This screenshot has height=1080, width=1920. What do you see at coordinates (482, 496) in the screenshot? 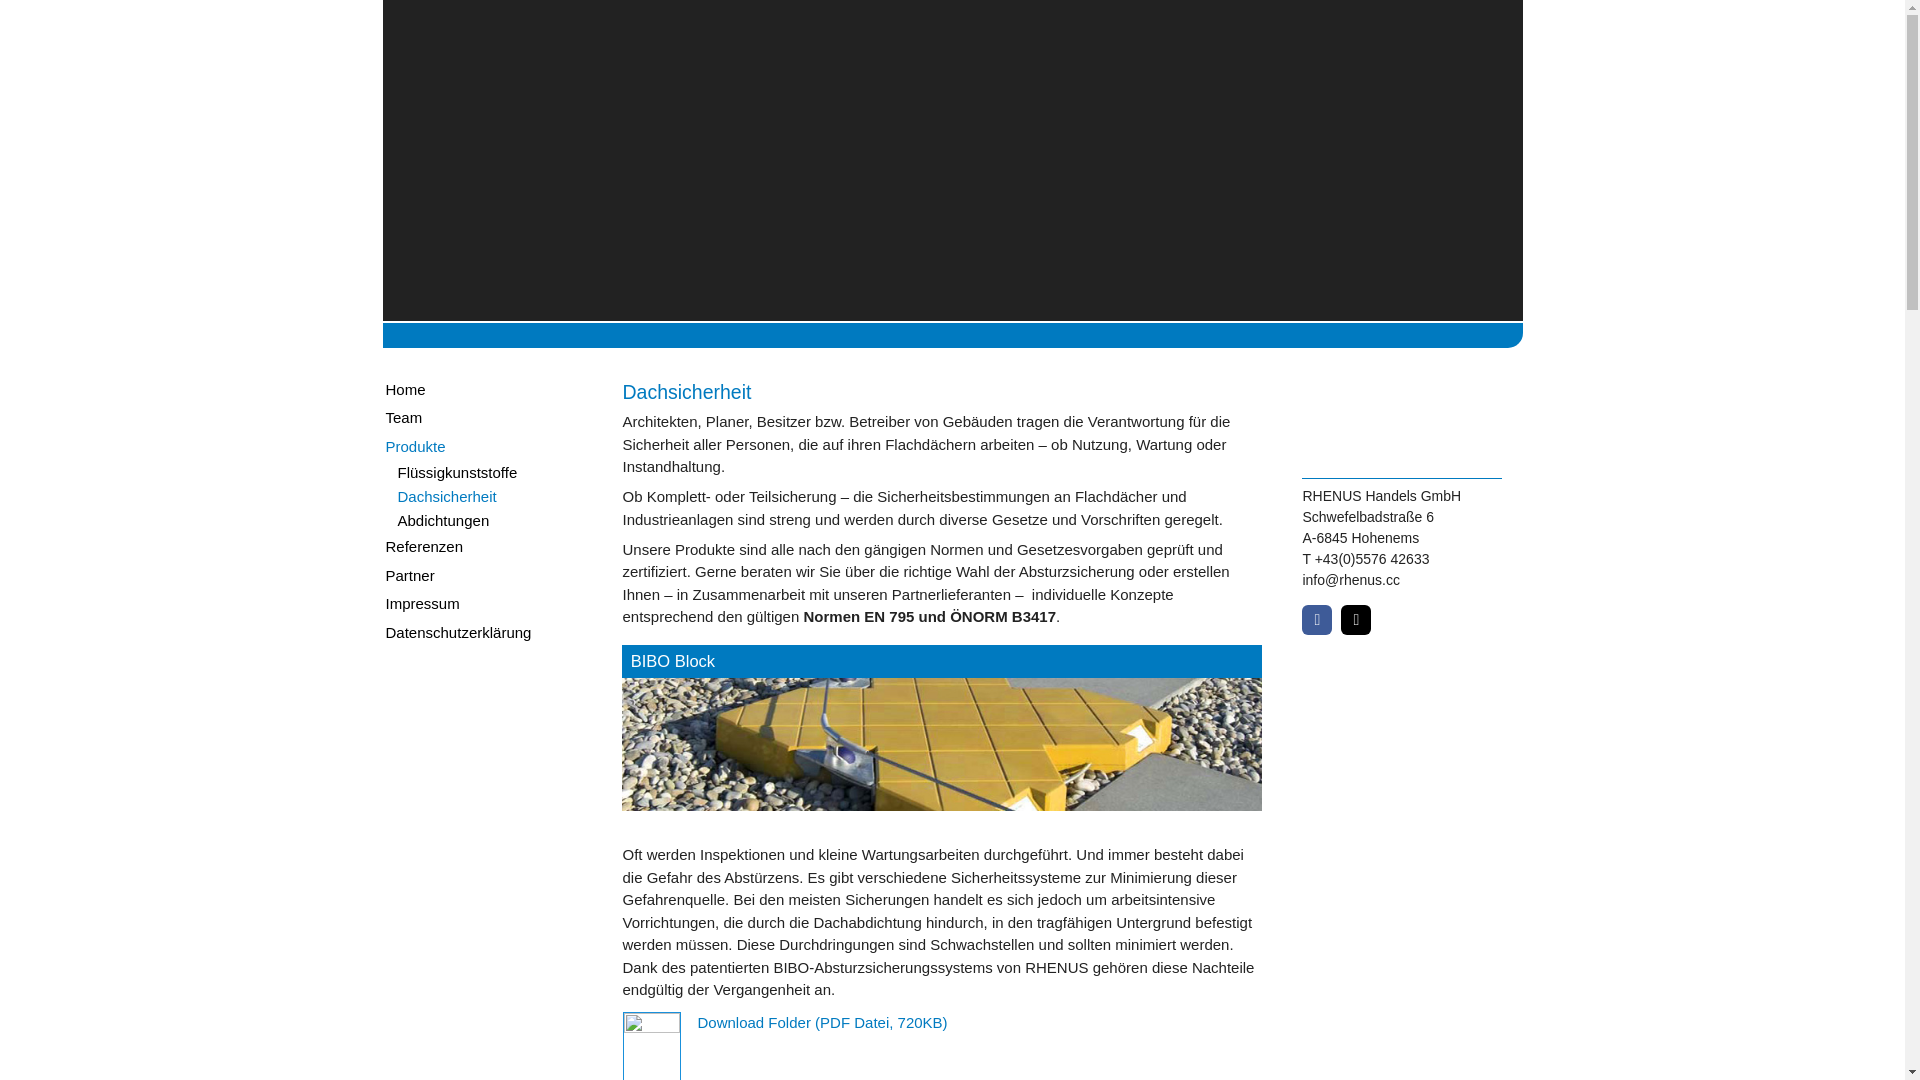
I see `Dachsicherheit` at bounding box center [482, 496].